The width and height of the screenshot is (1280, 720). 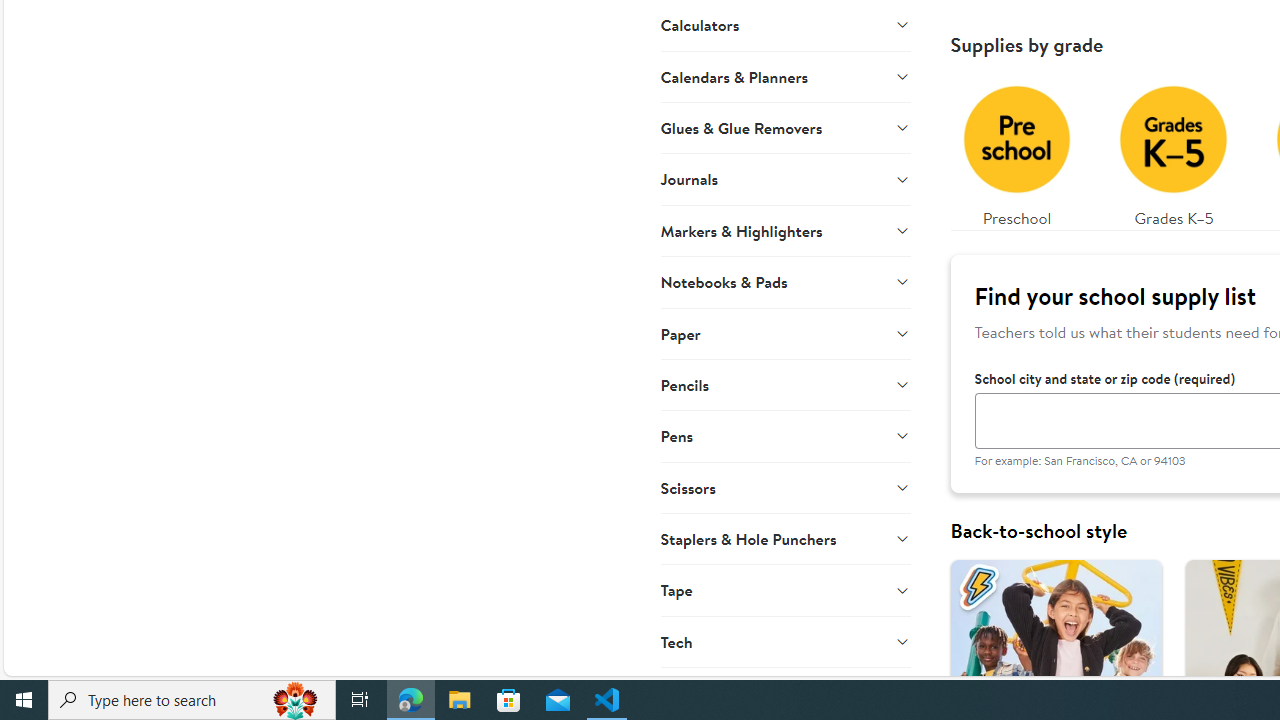 I want to click on Journals, so click(x=786, y=178).